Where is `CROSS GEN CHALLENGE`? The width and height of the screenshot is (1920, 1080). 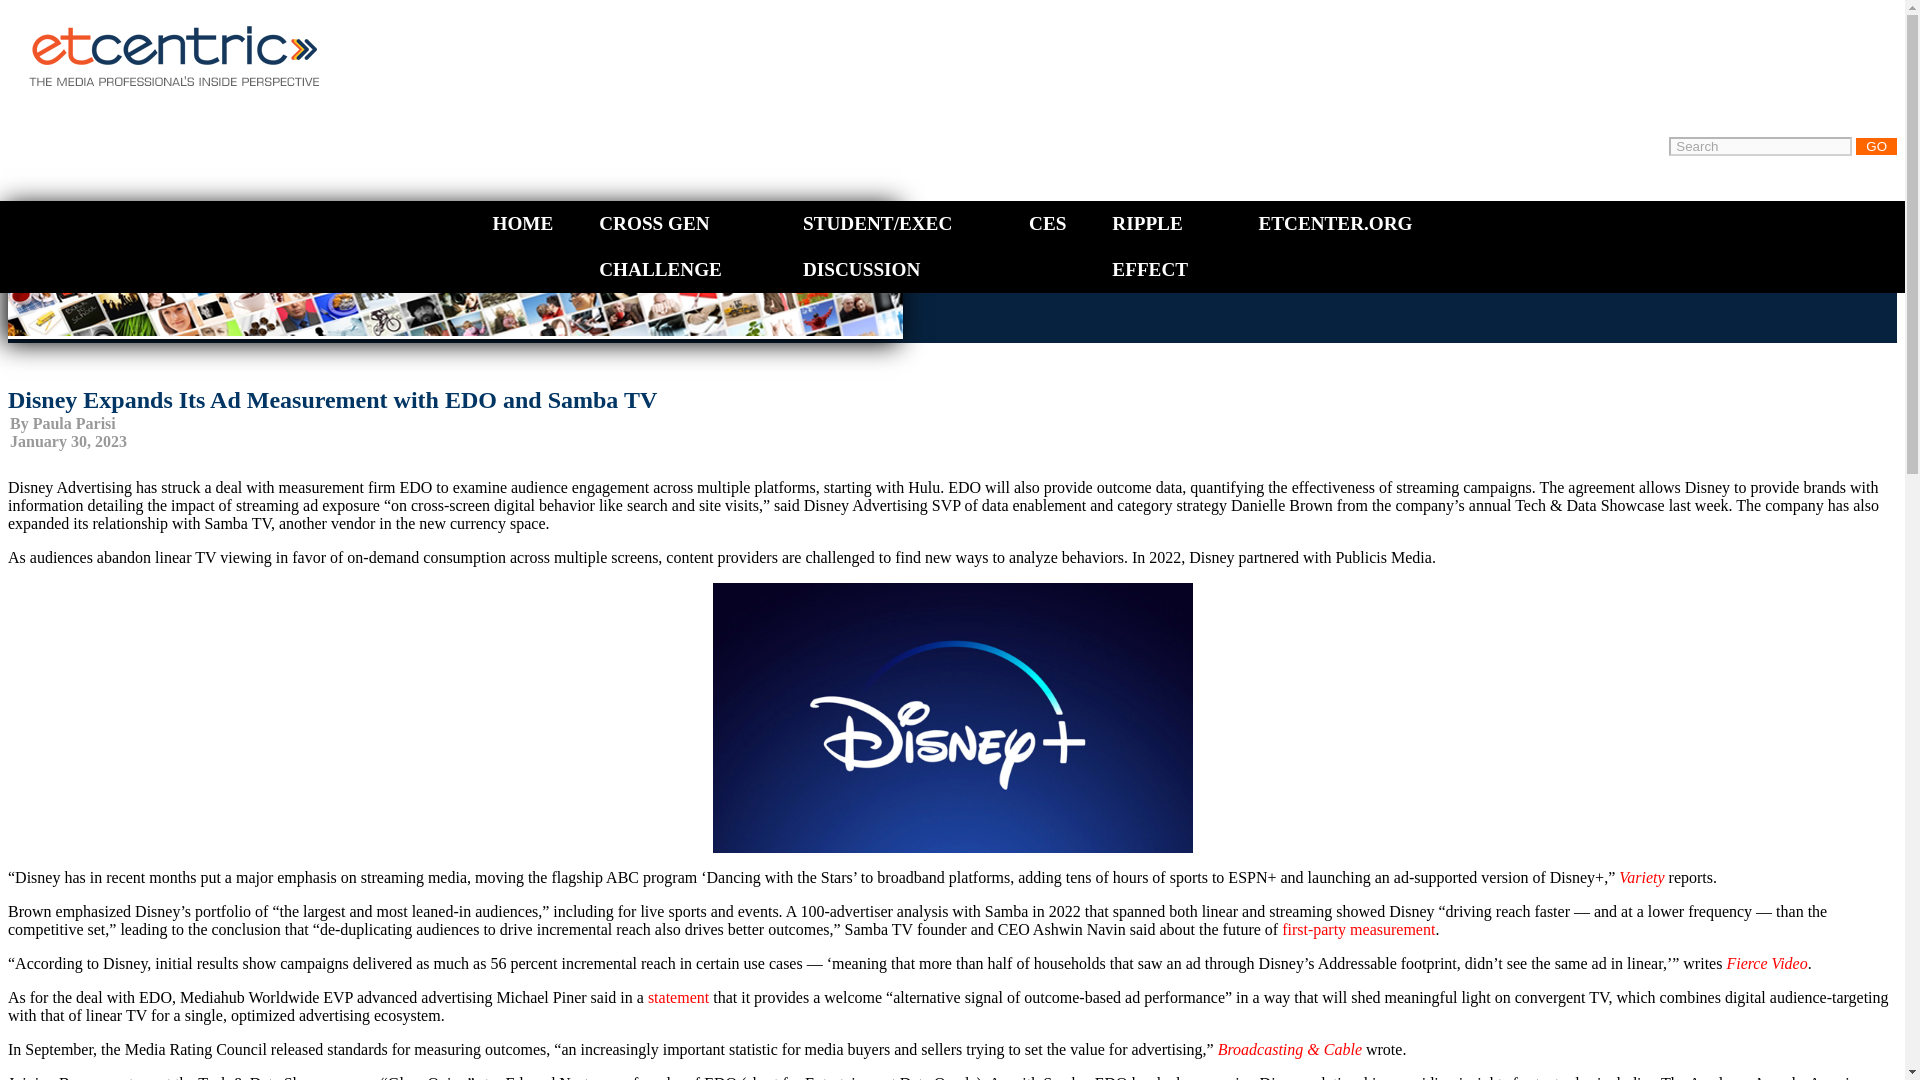
CROSS GEN CHALLENGE is located at coordinates (660, 246).